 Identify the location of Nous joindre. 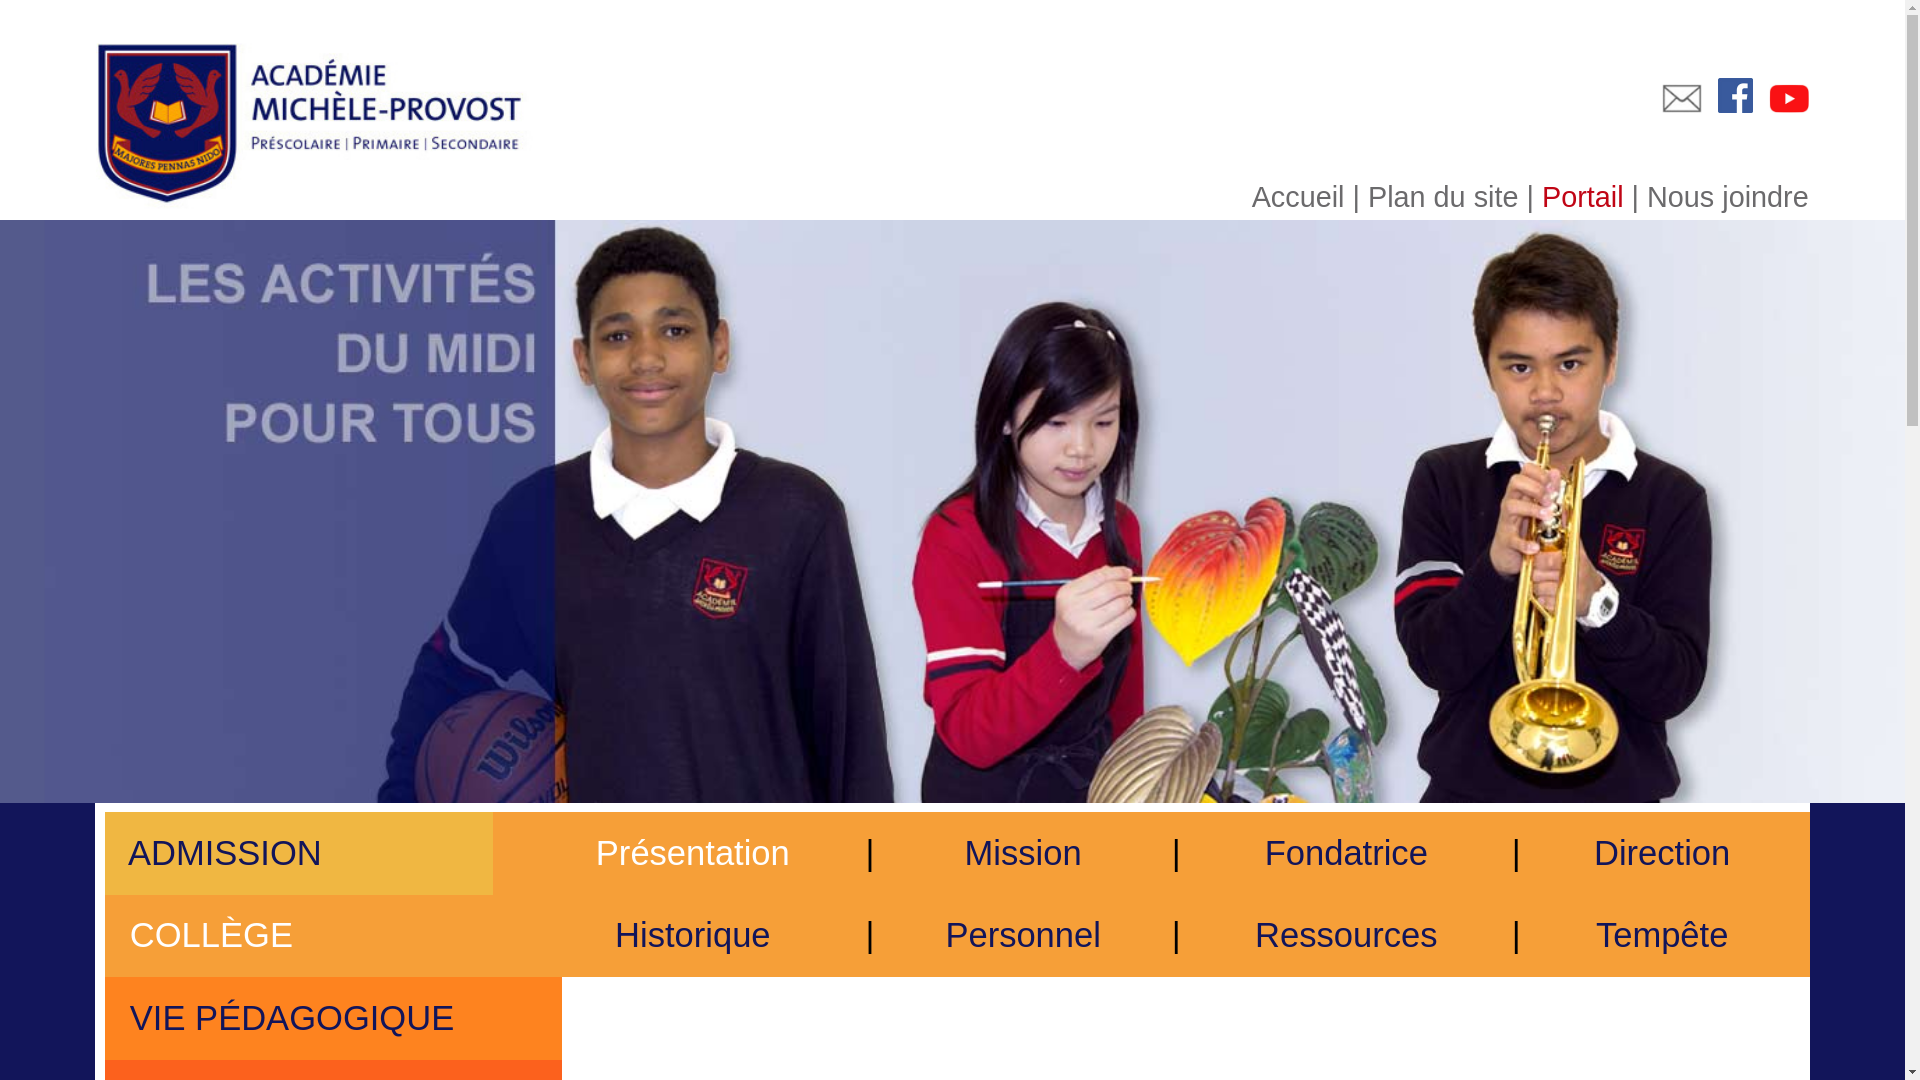
(1728, 197).